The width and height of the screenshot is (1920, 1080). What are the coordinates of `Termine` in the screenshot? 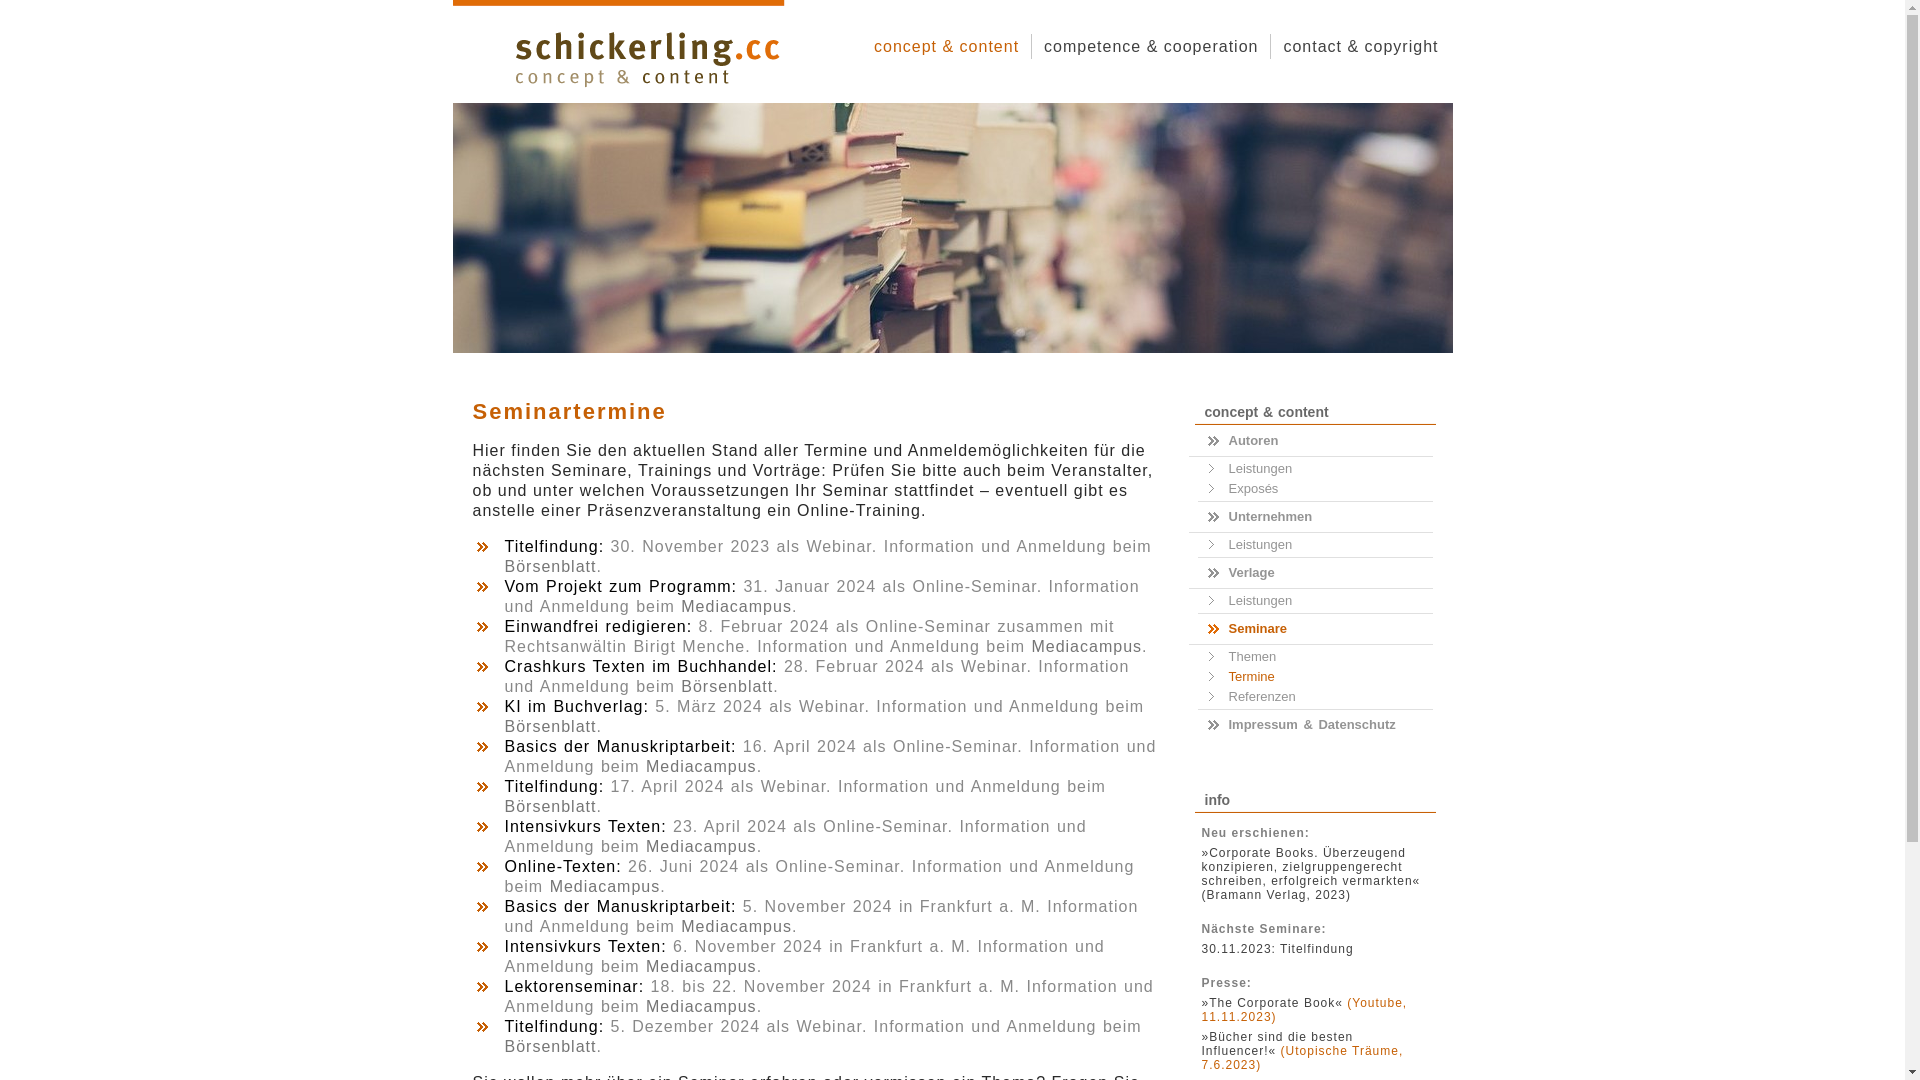 It's located at (1310, 677).